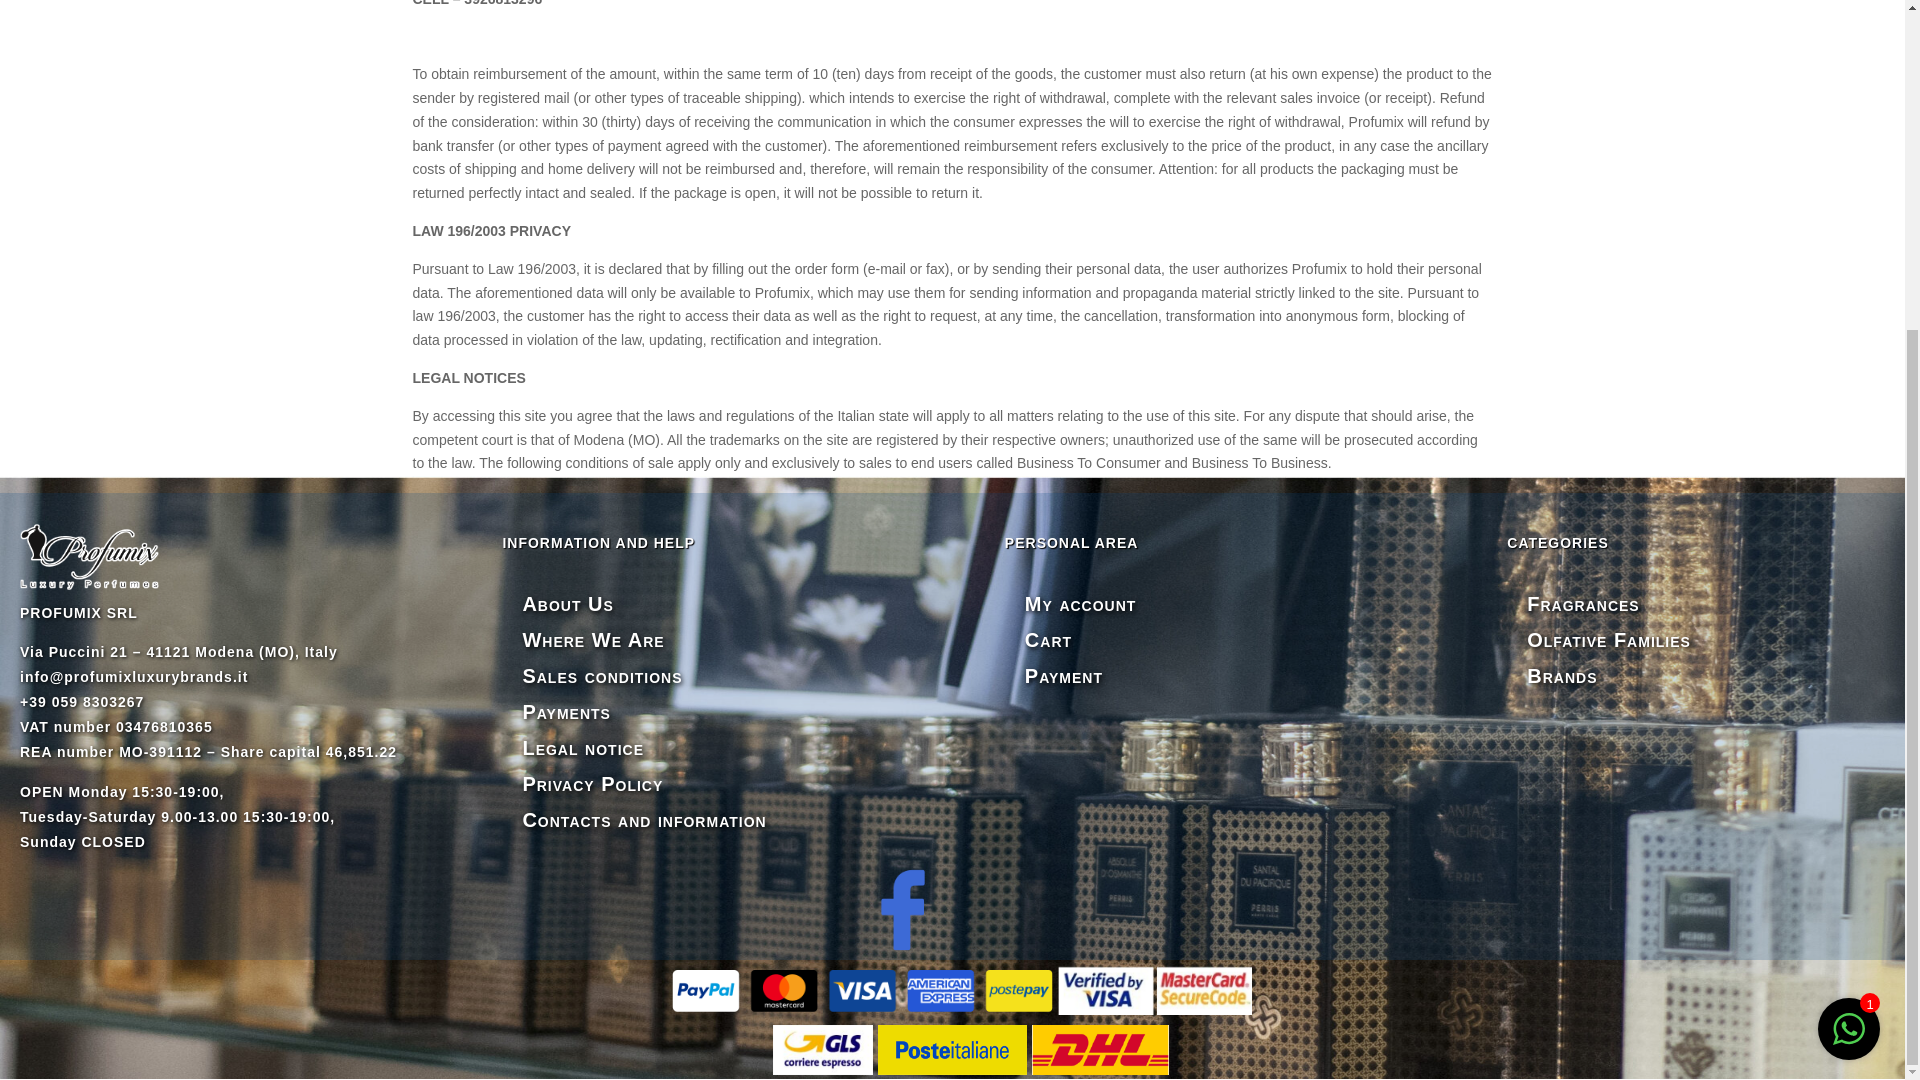 This screenshot has height=1080, width=1920. What do you see at coordinates (902, 910) in the screenshot?
I see `facebook` at bounding box center [902, 910].